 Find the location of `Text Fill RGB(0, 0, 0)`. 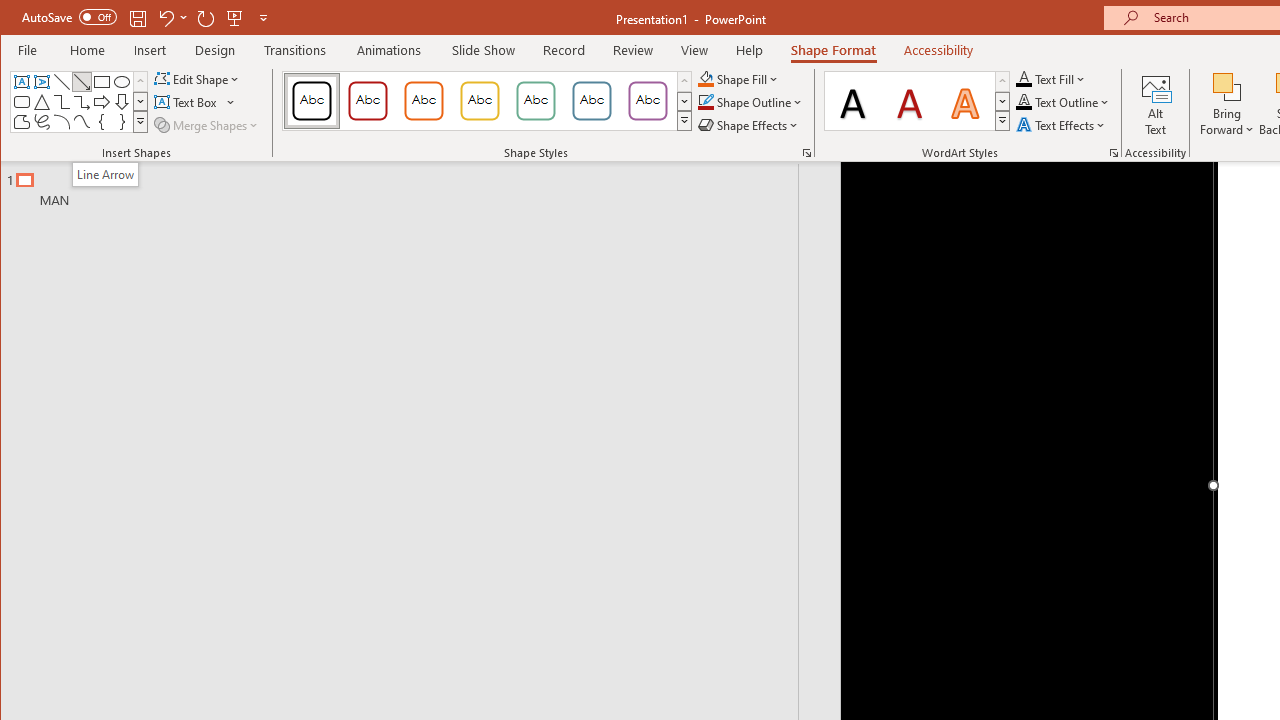

Text Fill RGB(0, 0, 0) is located at coordinates (1024, 78).